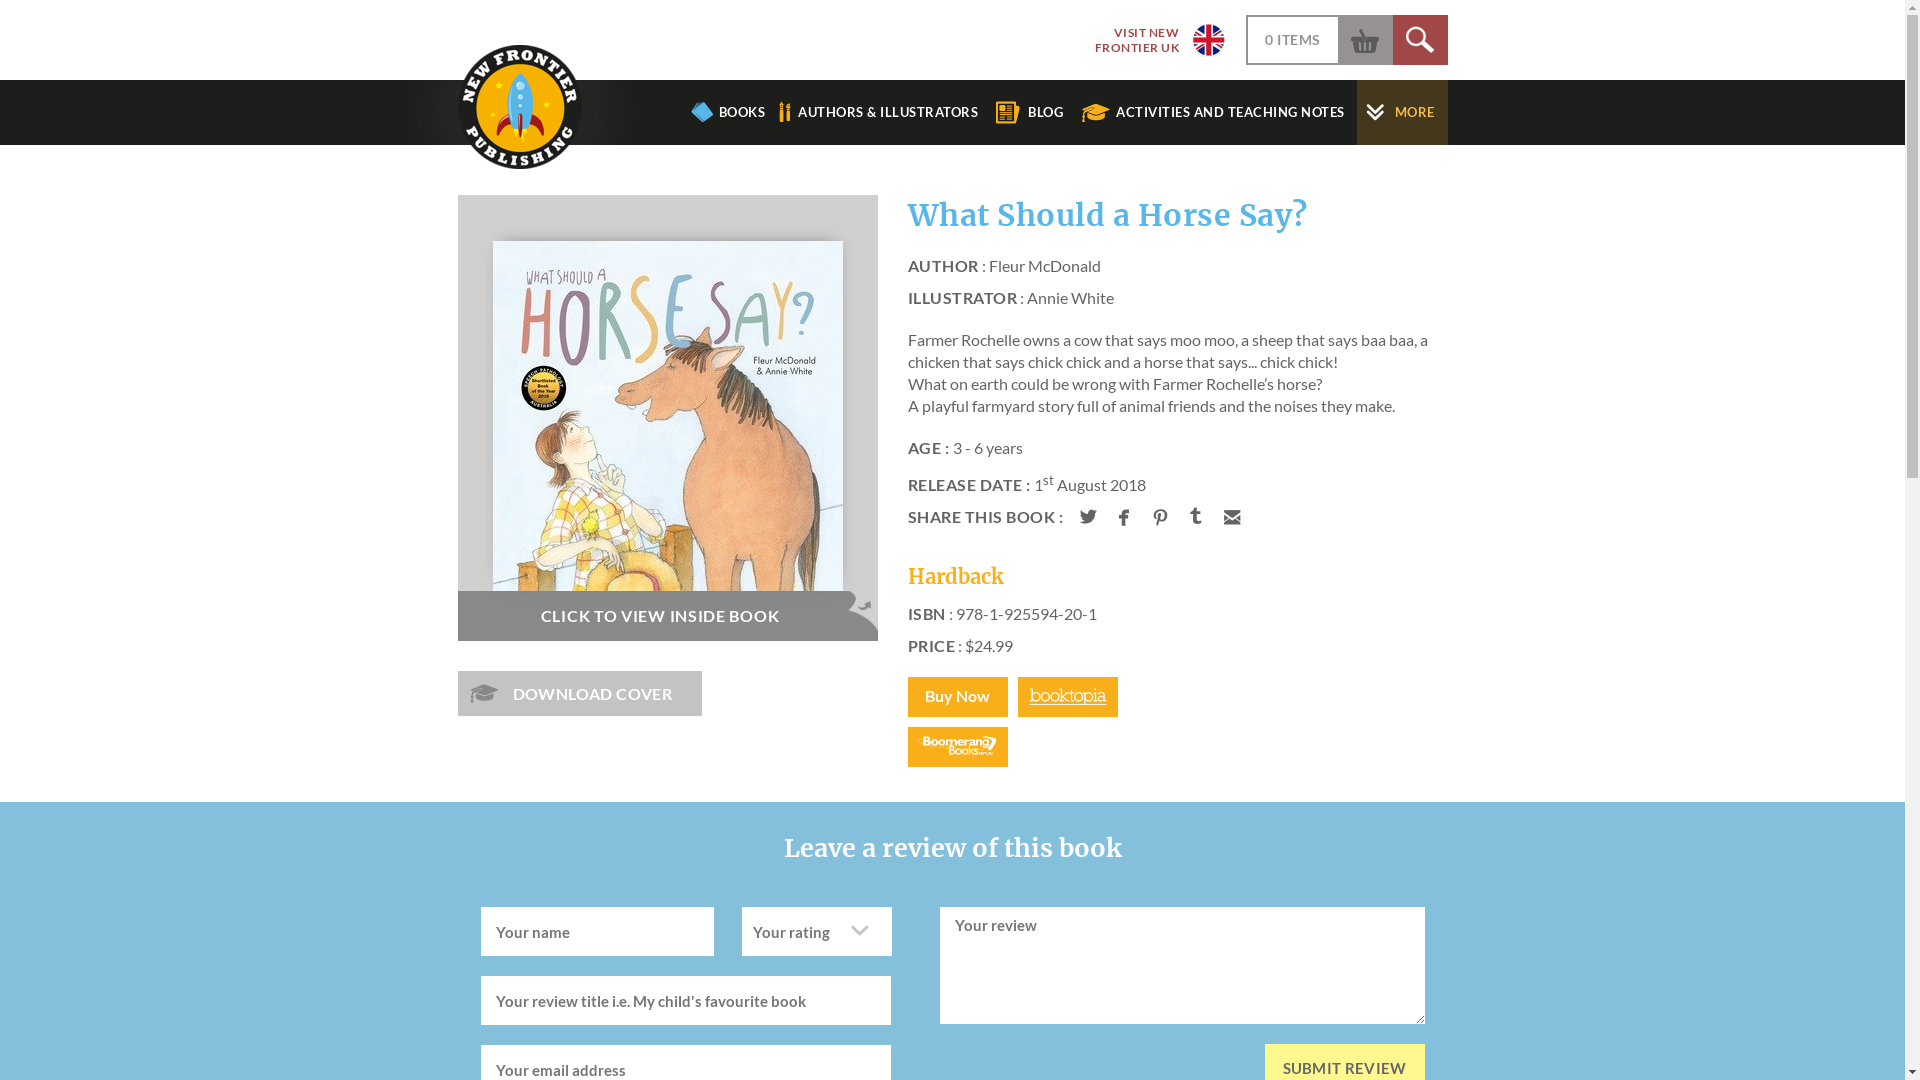 The image size is (1920, 1080). Describe the element at coordinates (1293, 40) in the screenshot. I see `0 ITEMS` at that location.